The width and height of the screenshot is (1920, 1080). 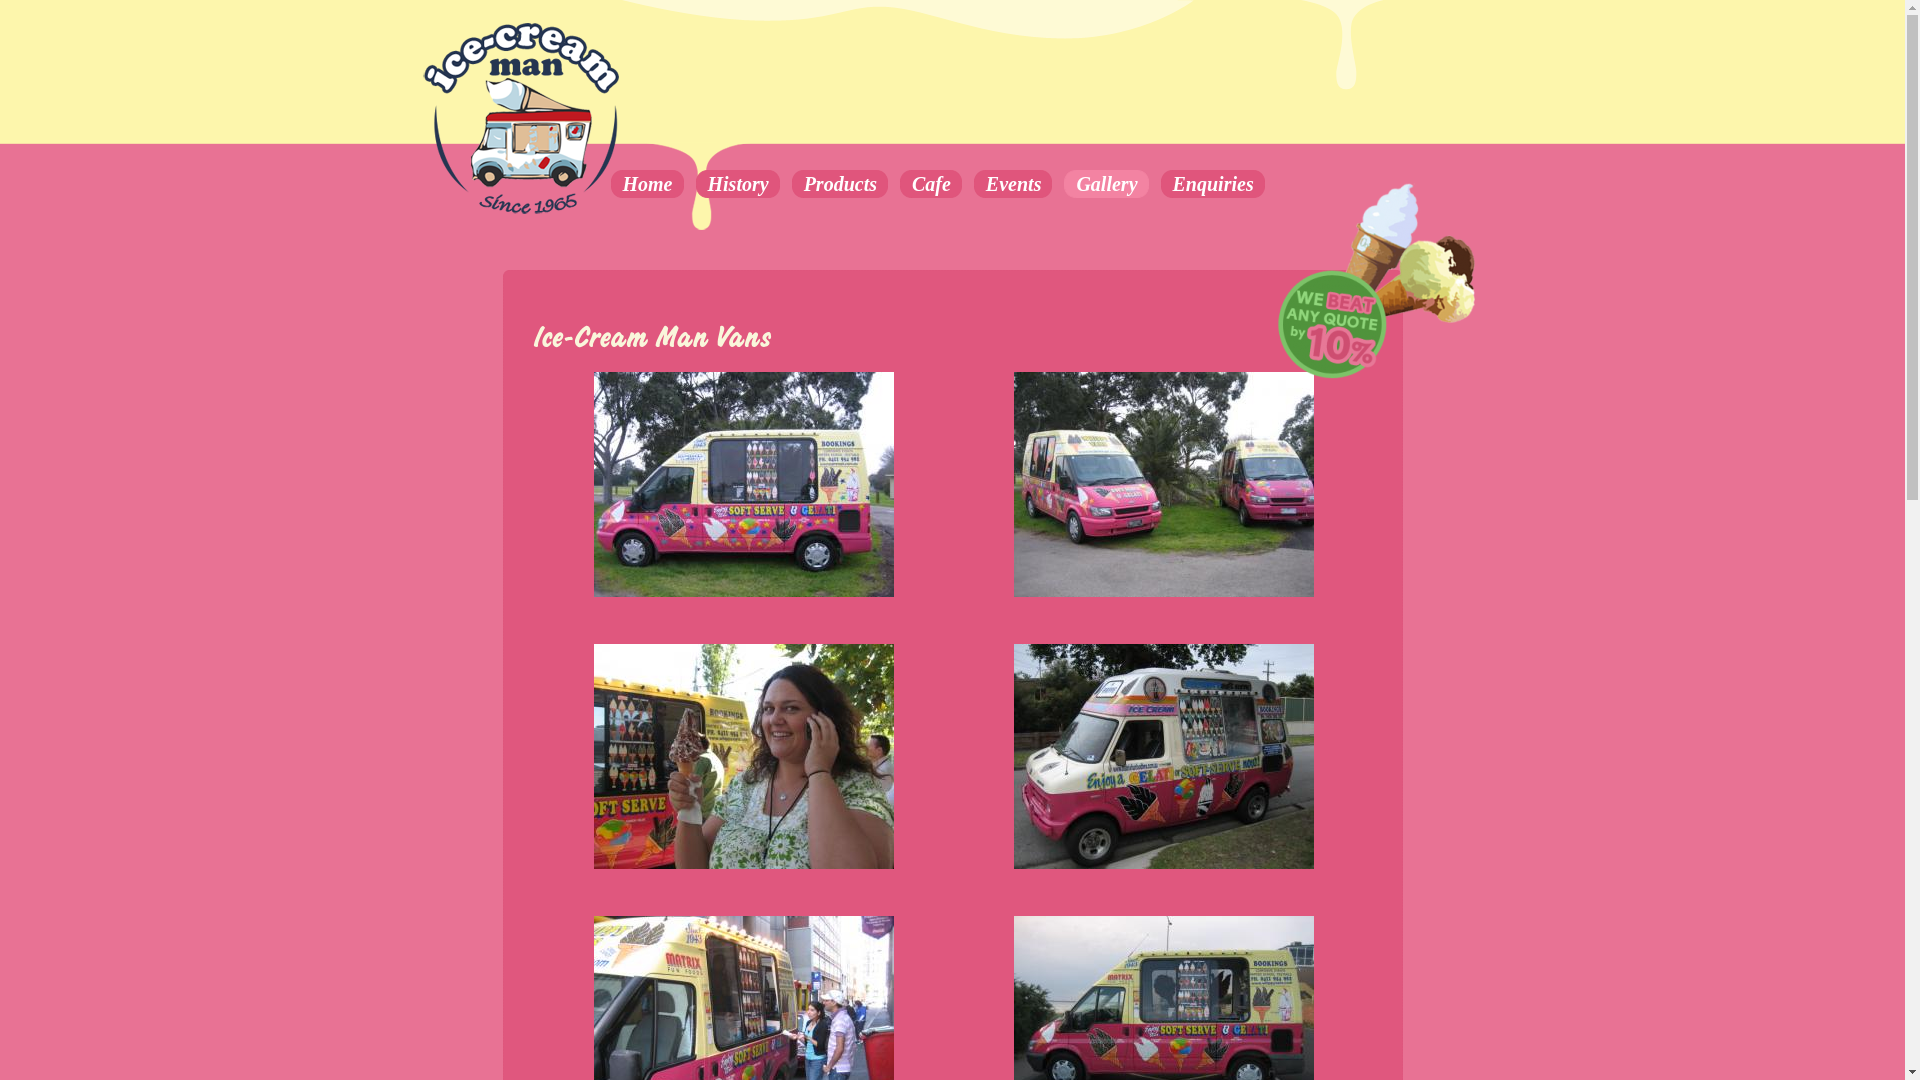 I want to click on Events, so click(x=1014, y=184).